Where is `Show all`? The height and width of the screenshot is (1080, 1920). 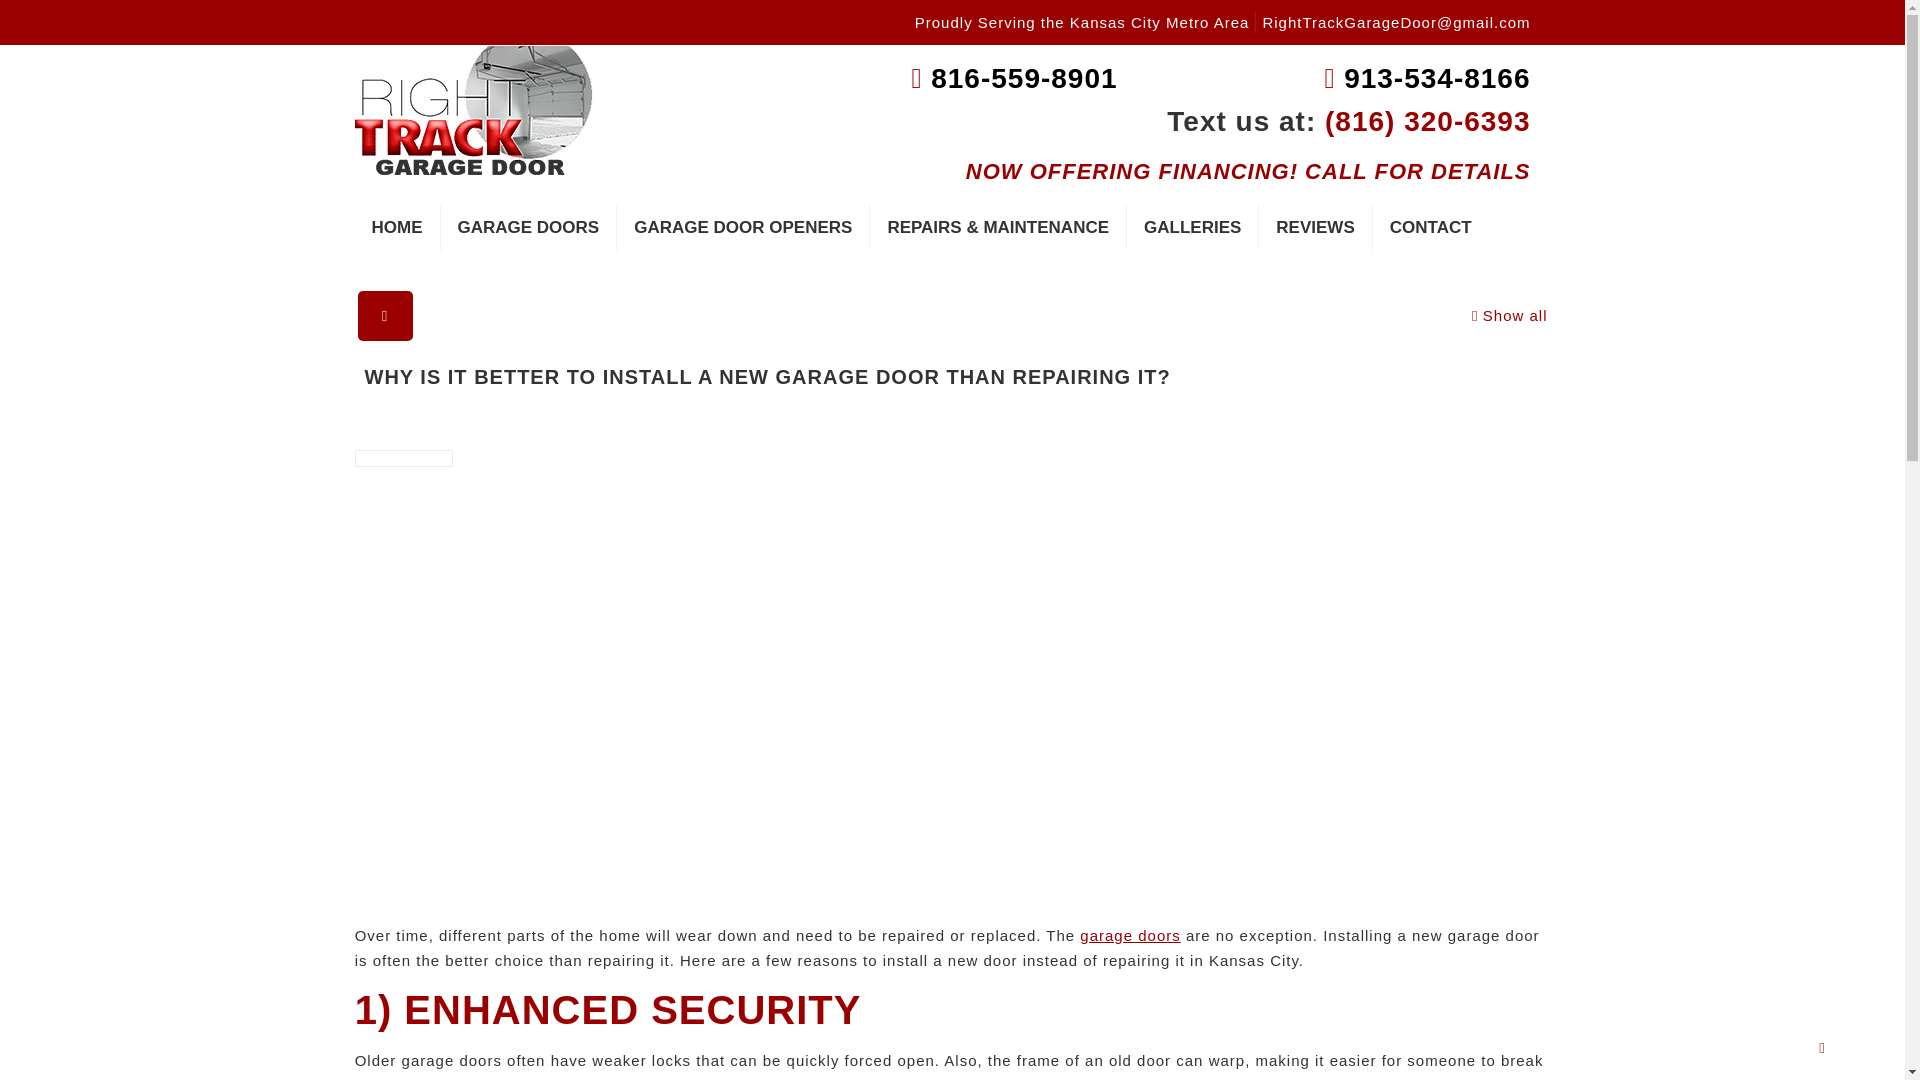
Show all is located at coordinates (1508, 315).